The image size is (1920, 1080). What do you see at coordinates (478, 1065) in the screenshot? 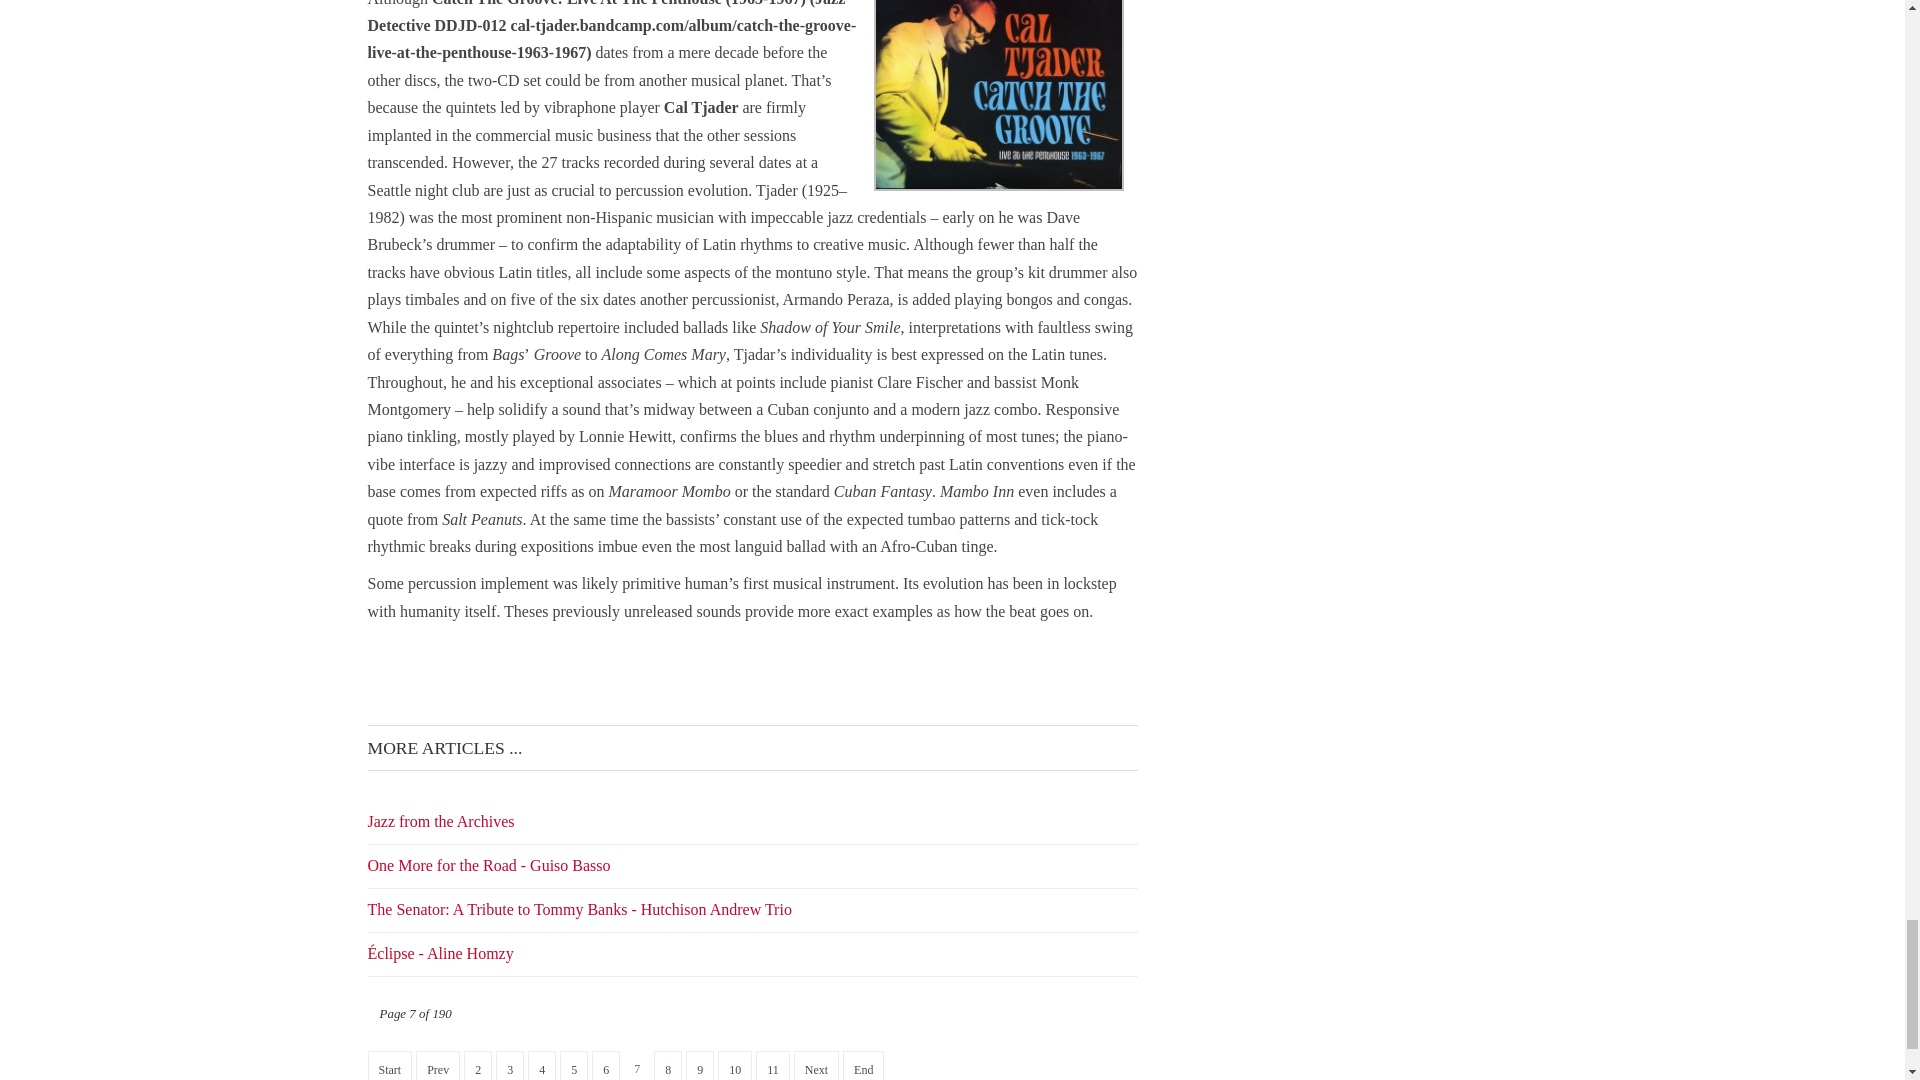
I see `2` at bounding box center [478, 1065].